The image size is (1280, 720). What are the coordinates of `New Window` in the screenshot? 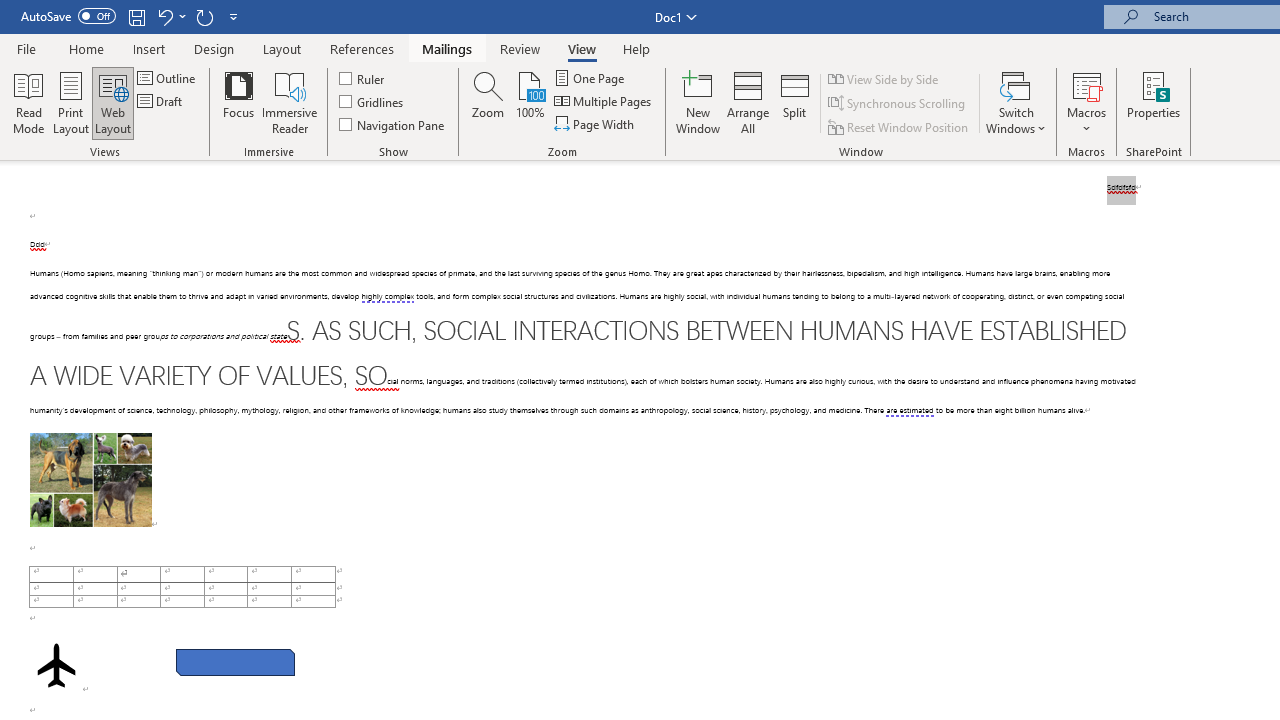 It's located at (698, 102).